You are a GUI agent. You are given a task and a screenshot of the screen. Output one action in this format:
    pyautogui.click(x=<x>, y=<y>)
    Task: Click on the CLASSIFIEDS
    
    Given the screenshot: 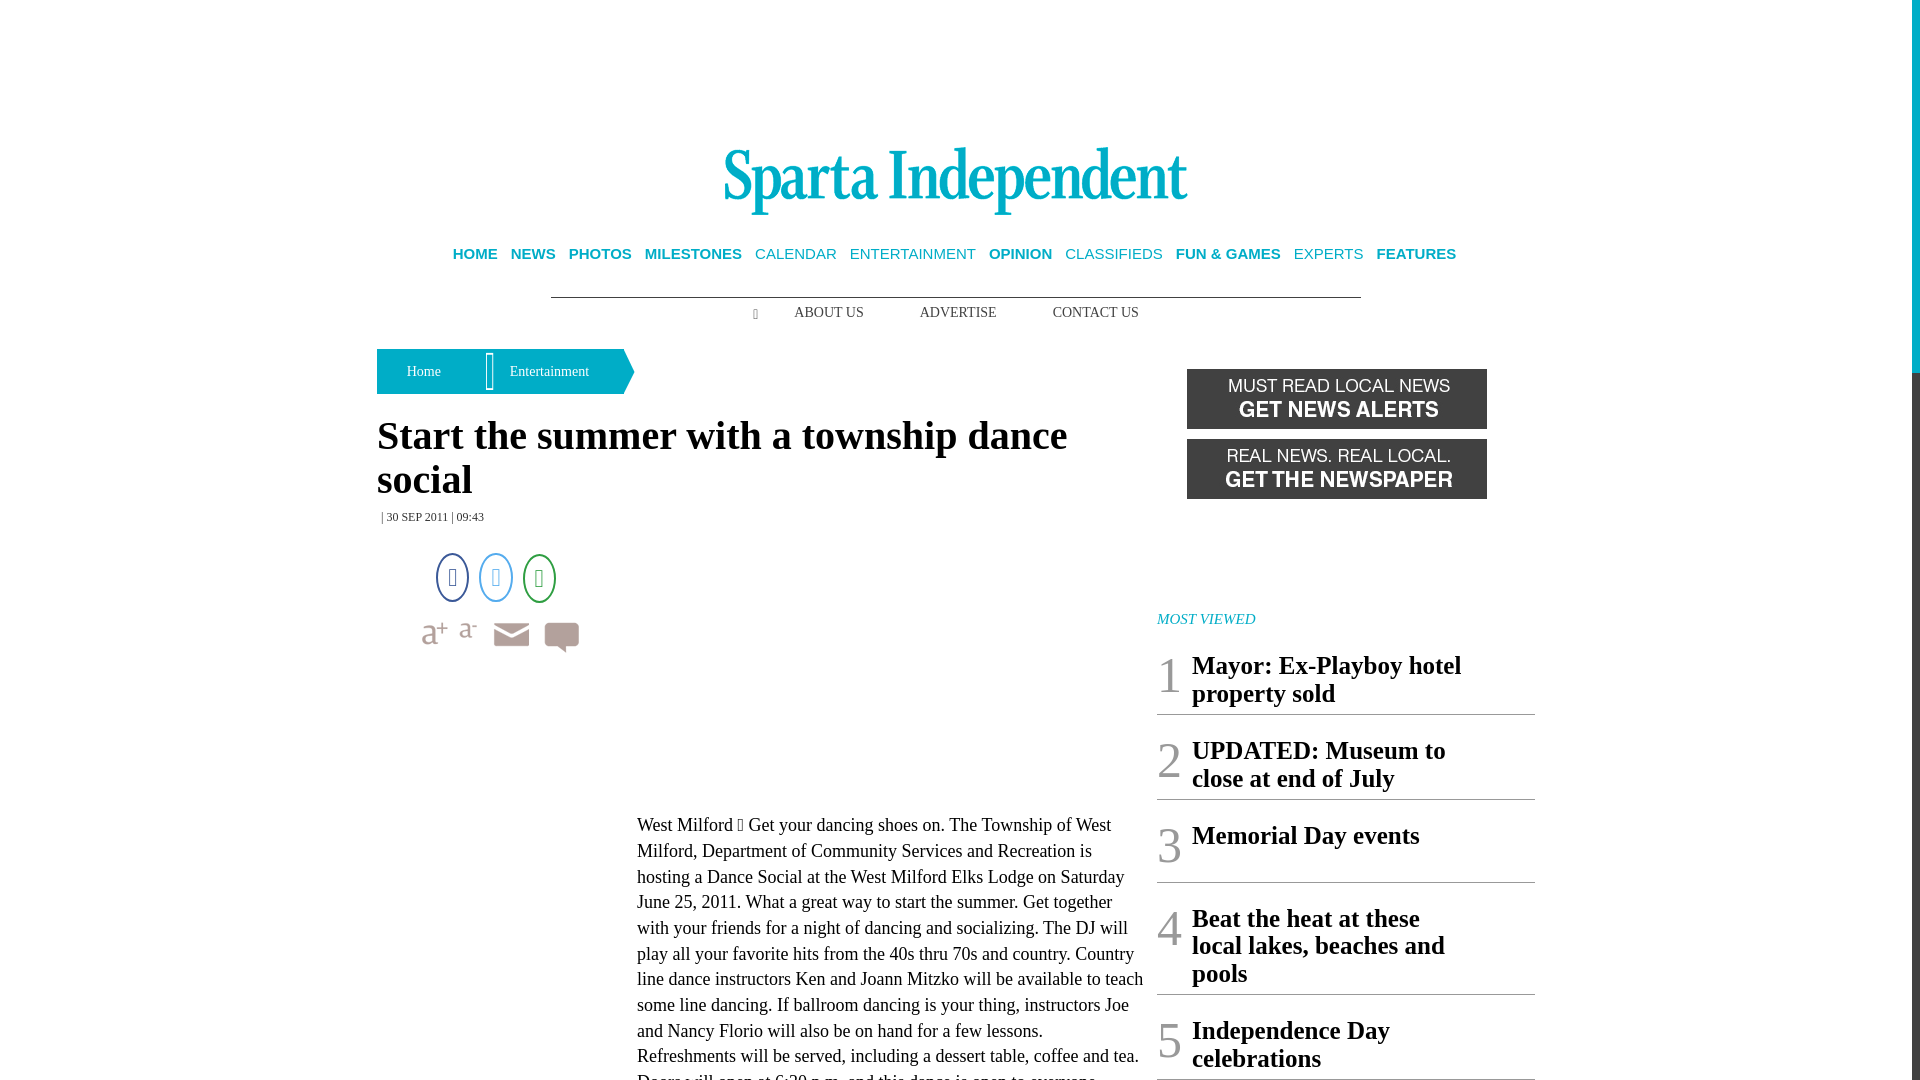 What is the action you would take?
    pyautogui.click(x=1114, y=254)
    